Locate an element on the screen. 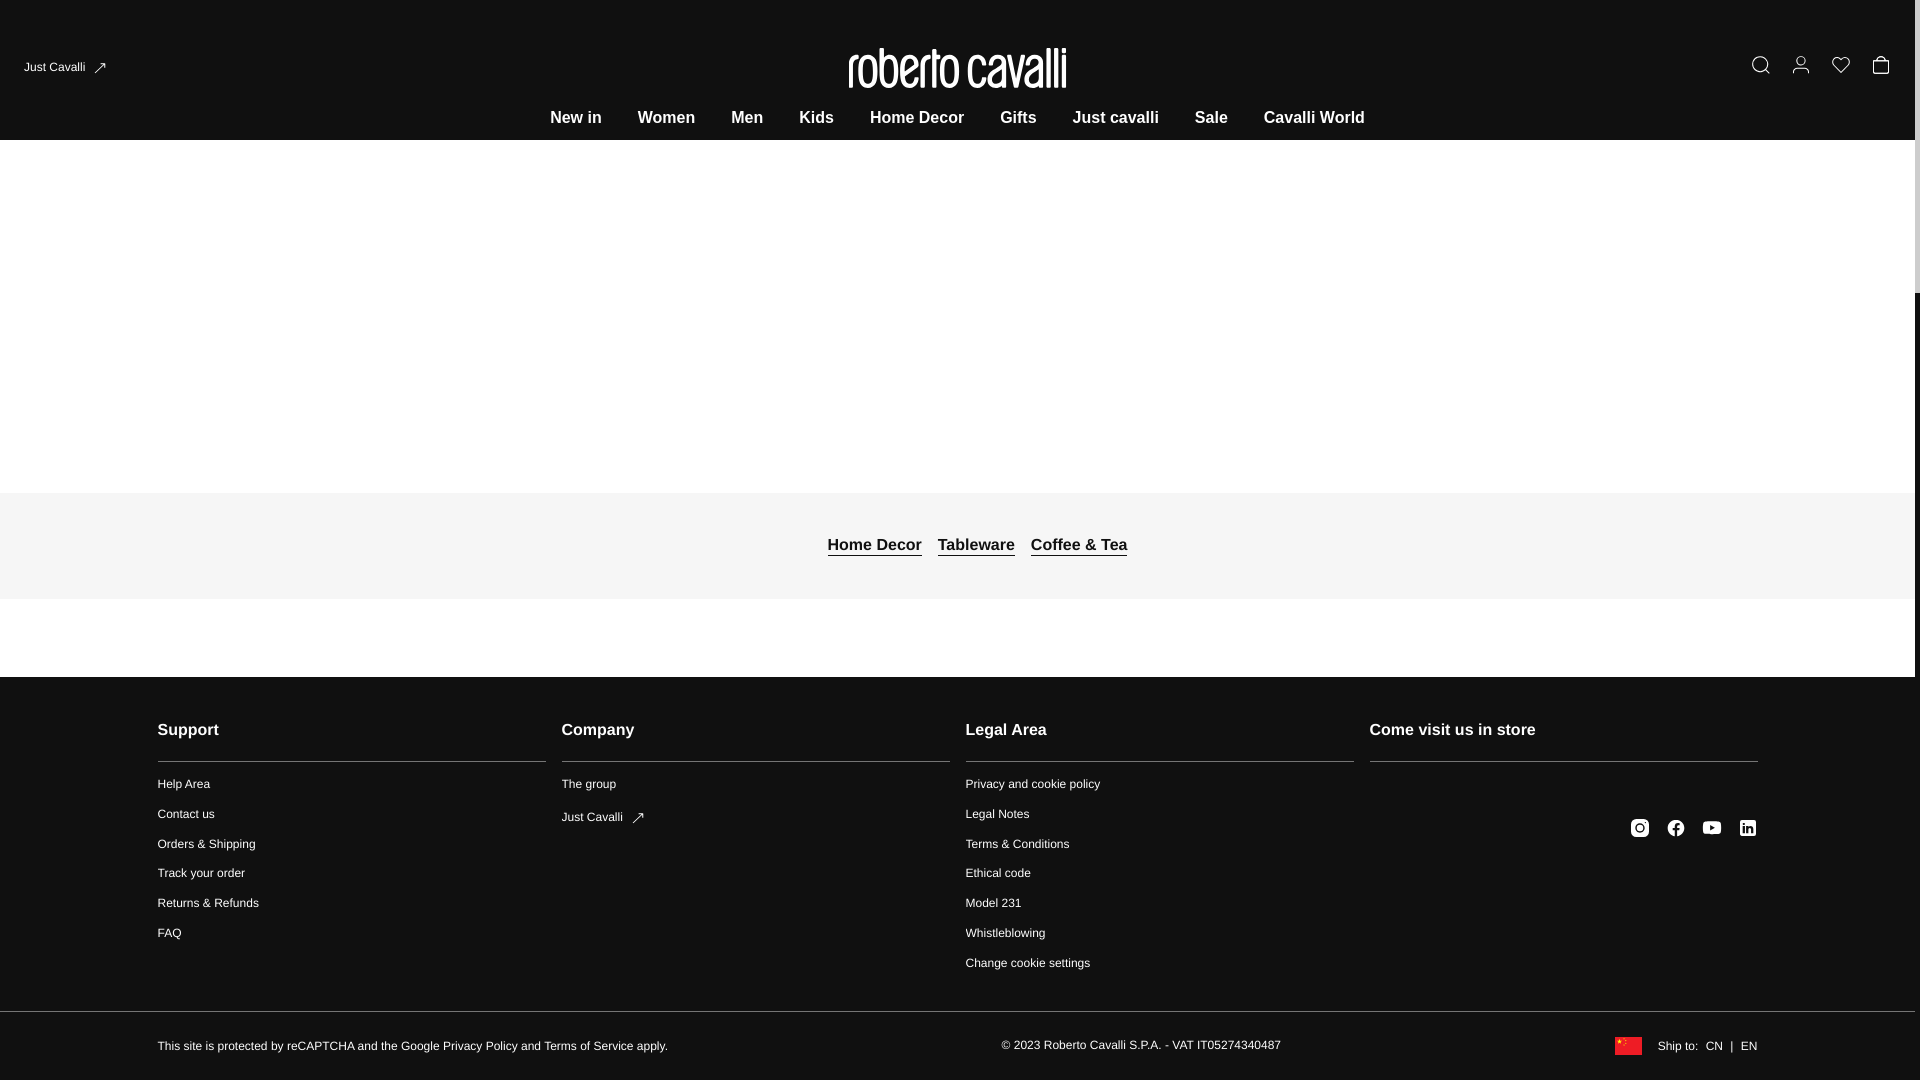 The width and height of the screenshot is (1920, 1080). The group is located at coordinates (756, 784).